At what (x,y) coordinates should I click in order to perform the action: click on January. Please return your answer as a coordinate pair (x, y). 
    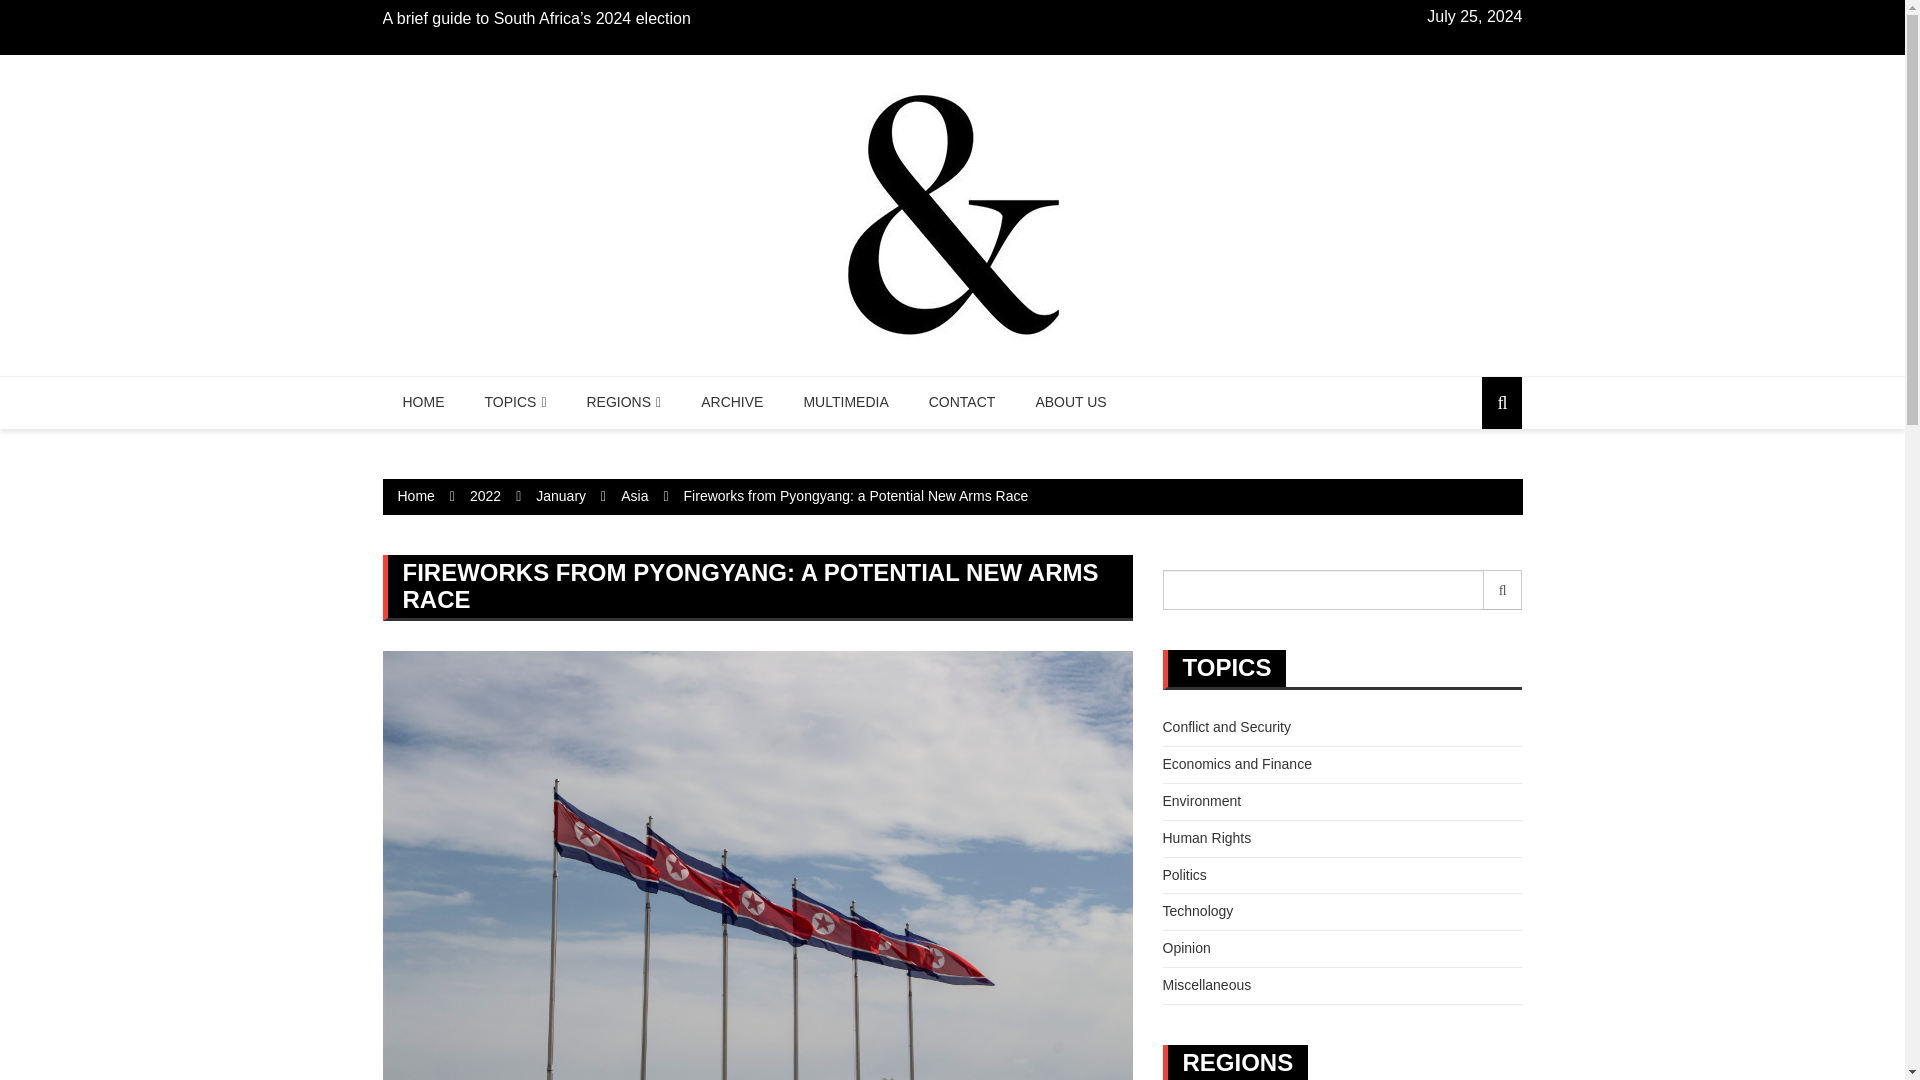
    Looking at the image, I should click on (560, 496).